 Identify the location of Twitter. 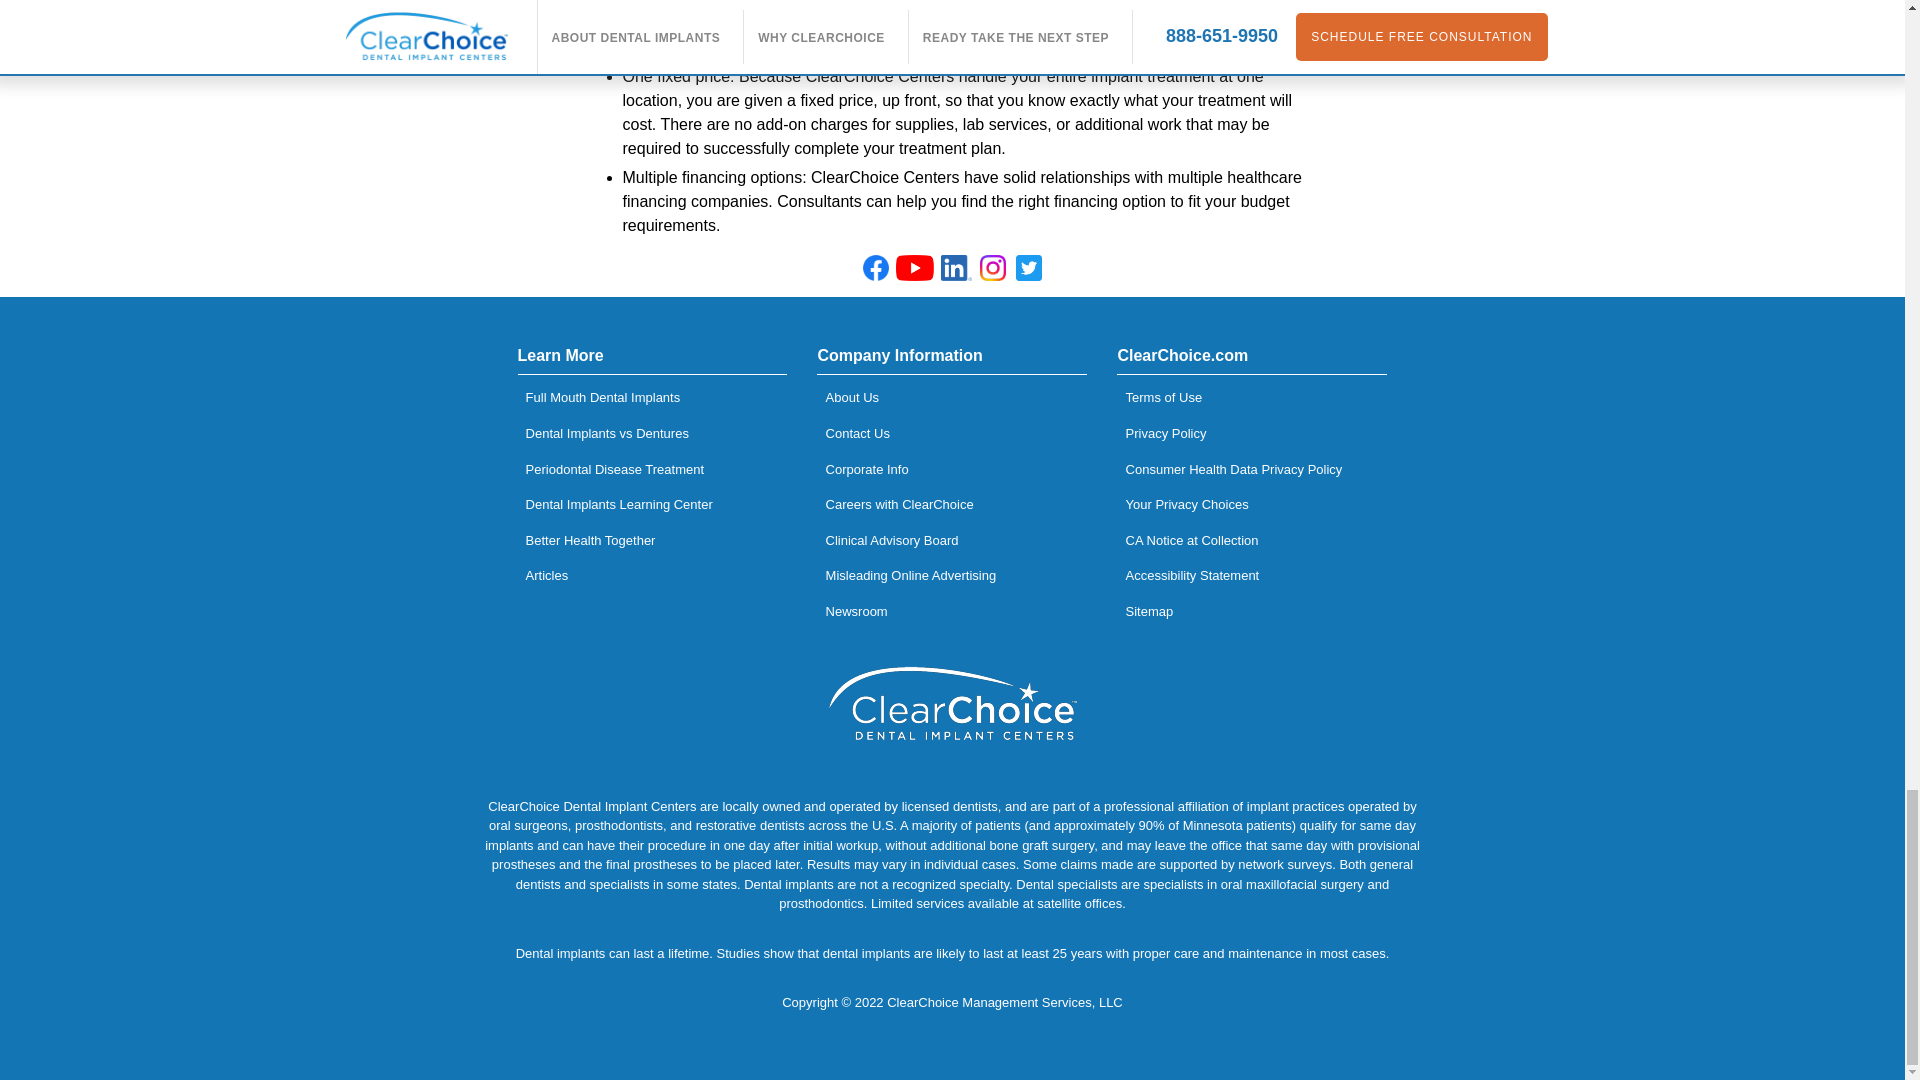
(1028, 267).